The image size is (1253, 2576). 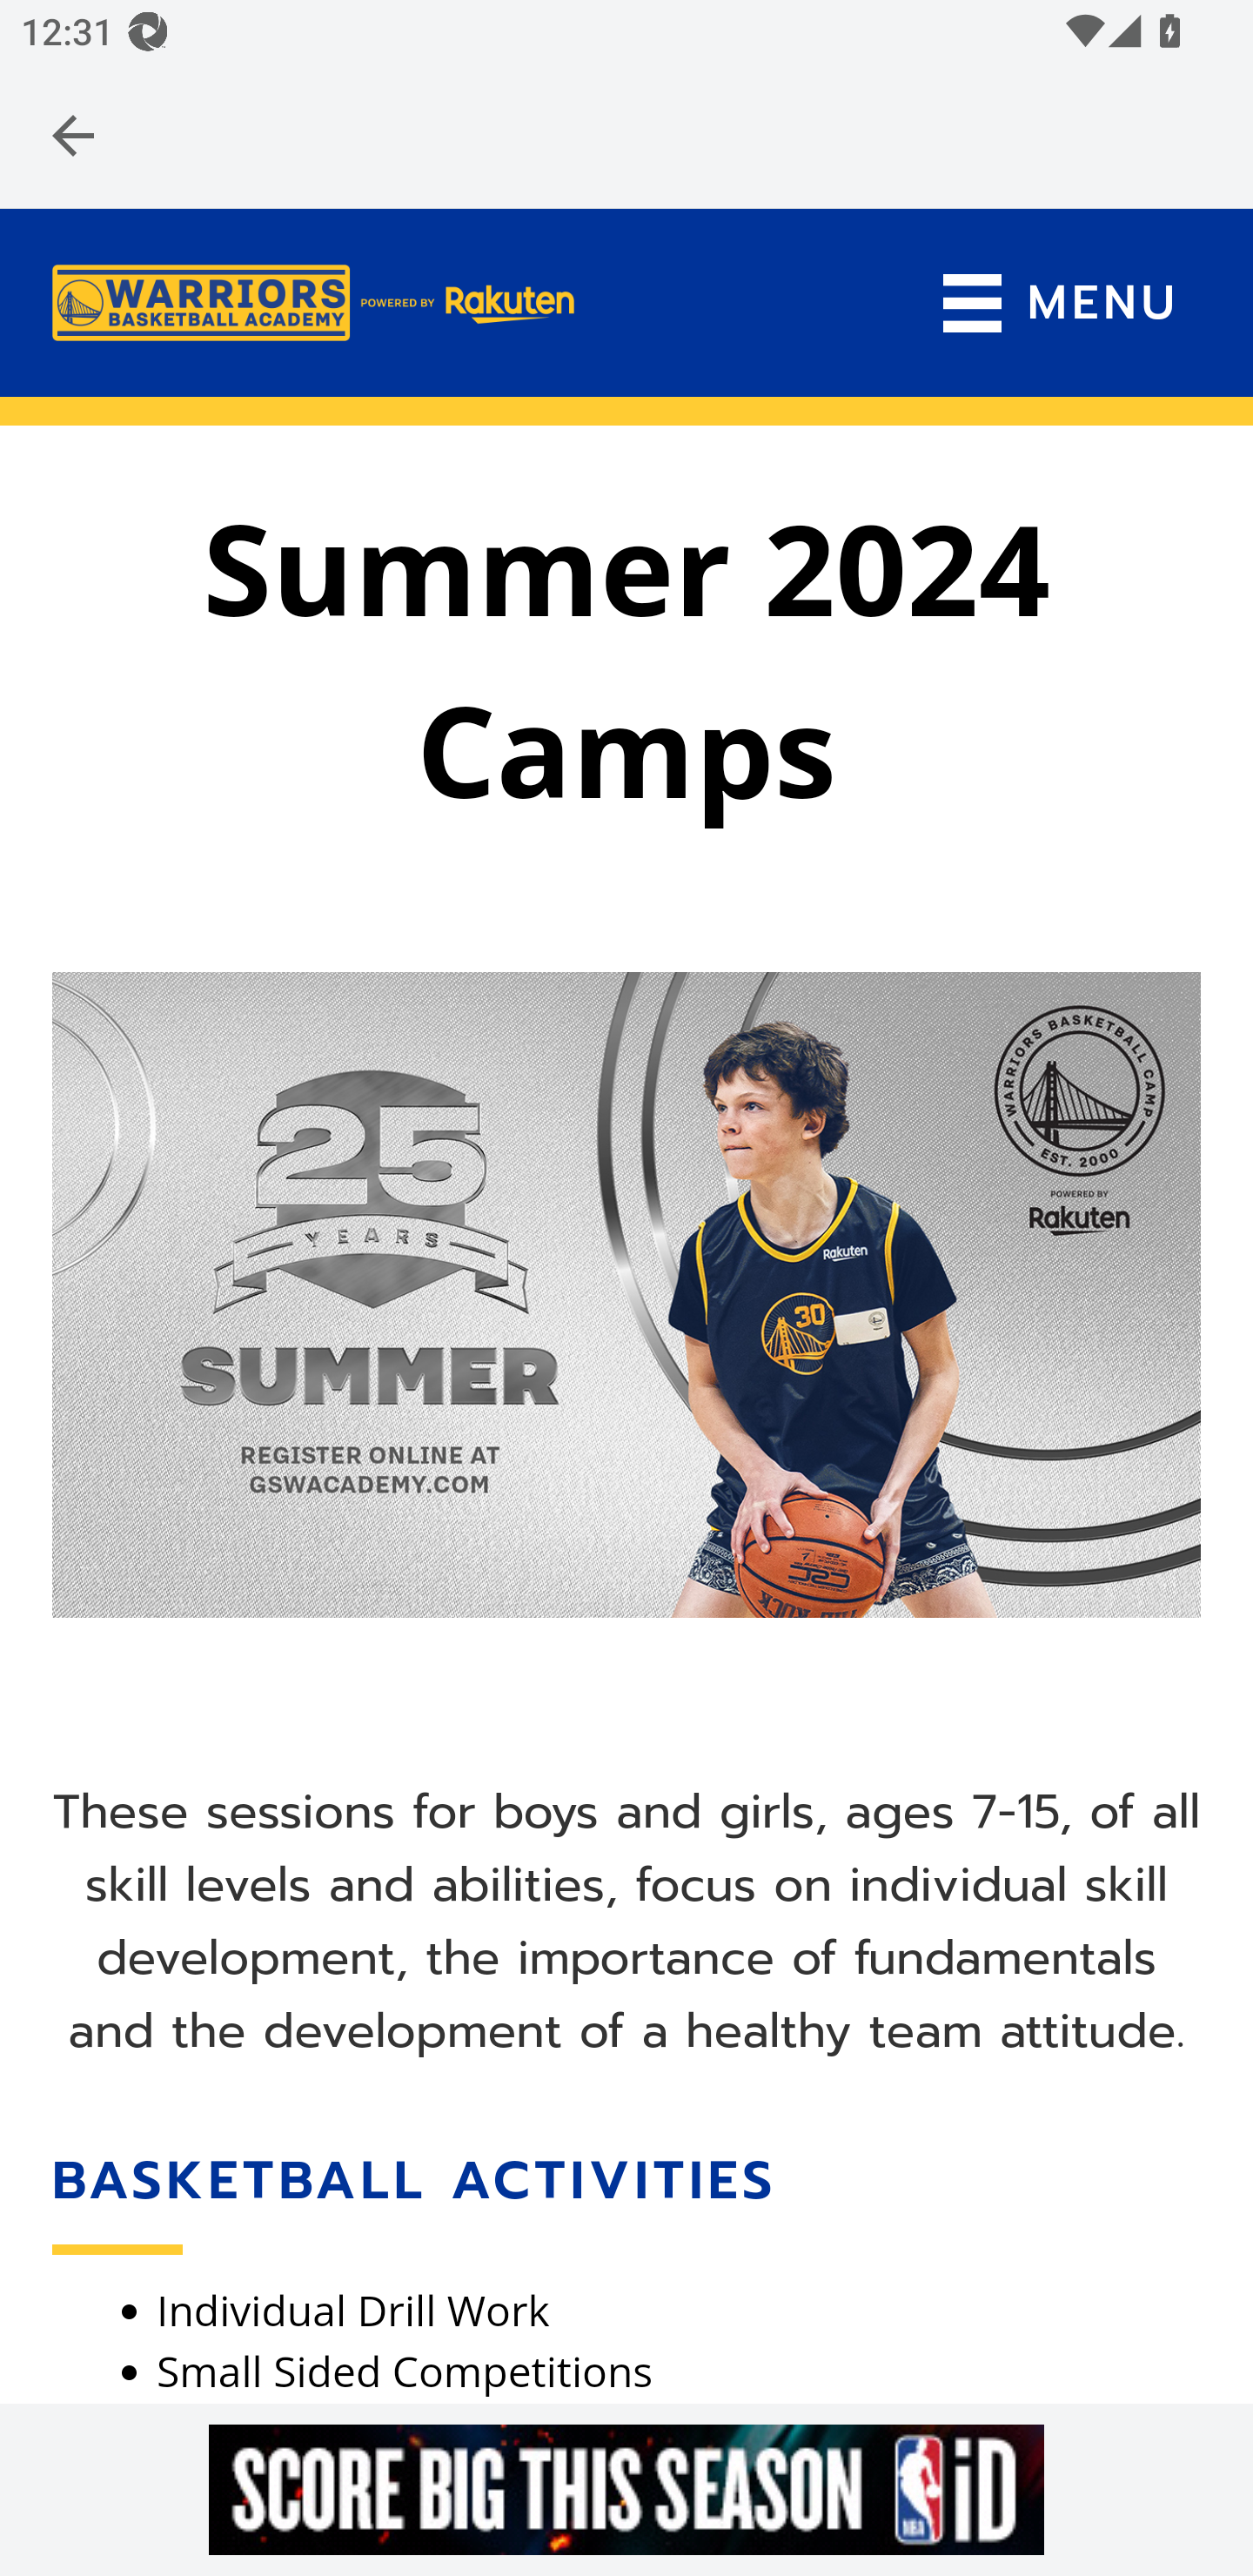 What do you see at coordinates (313, 302) in the screenshot?
I see `WBA_Horizontal_Full_Color_Yellow` at bounding box center [313, 302].